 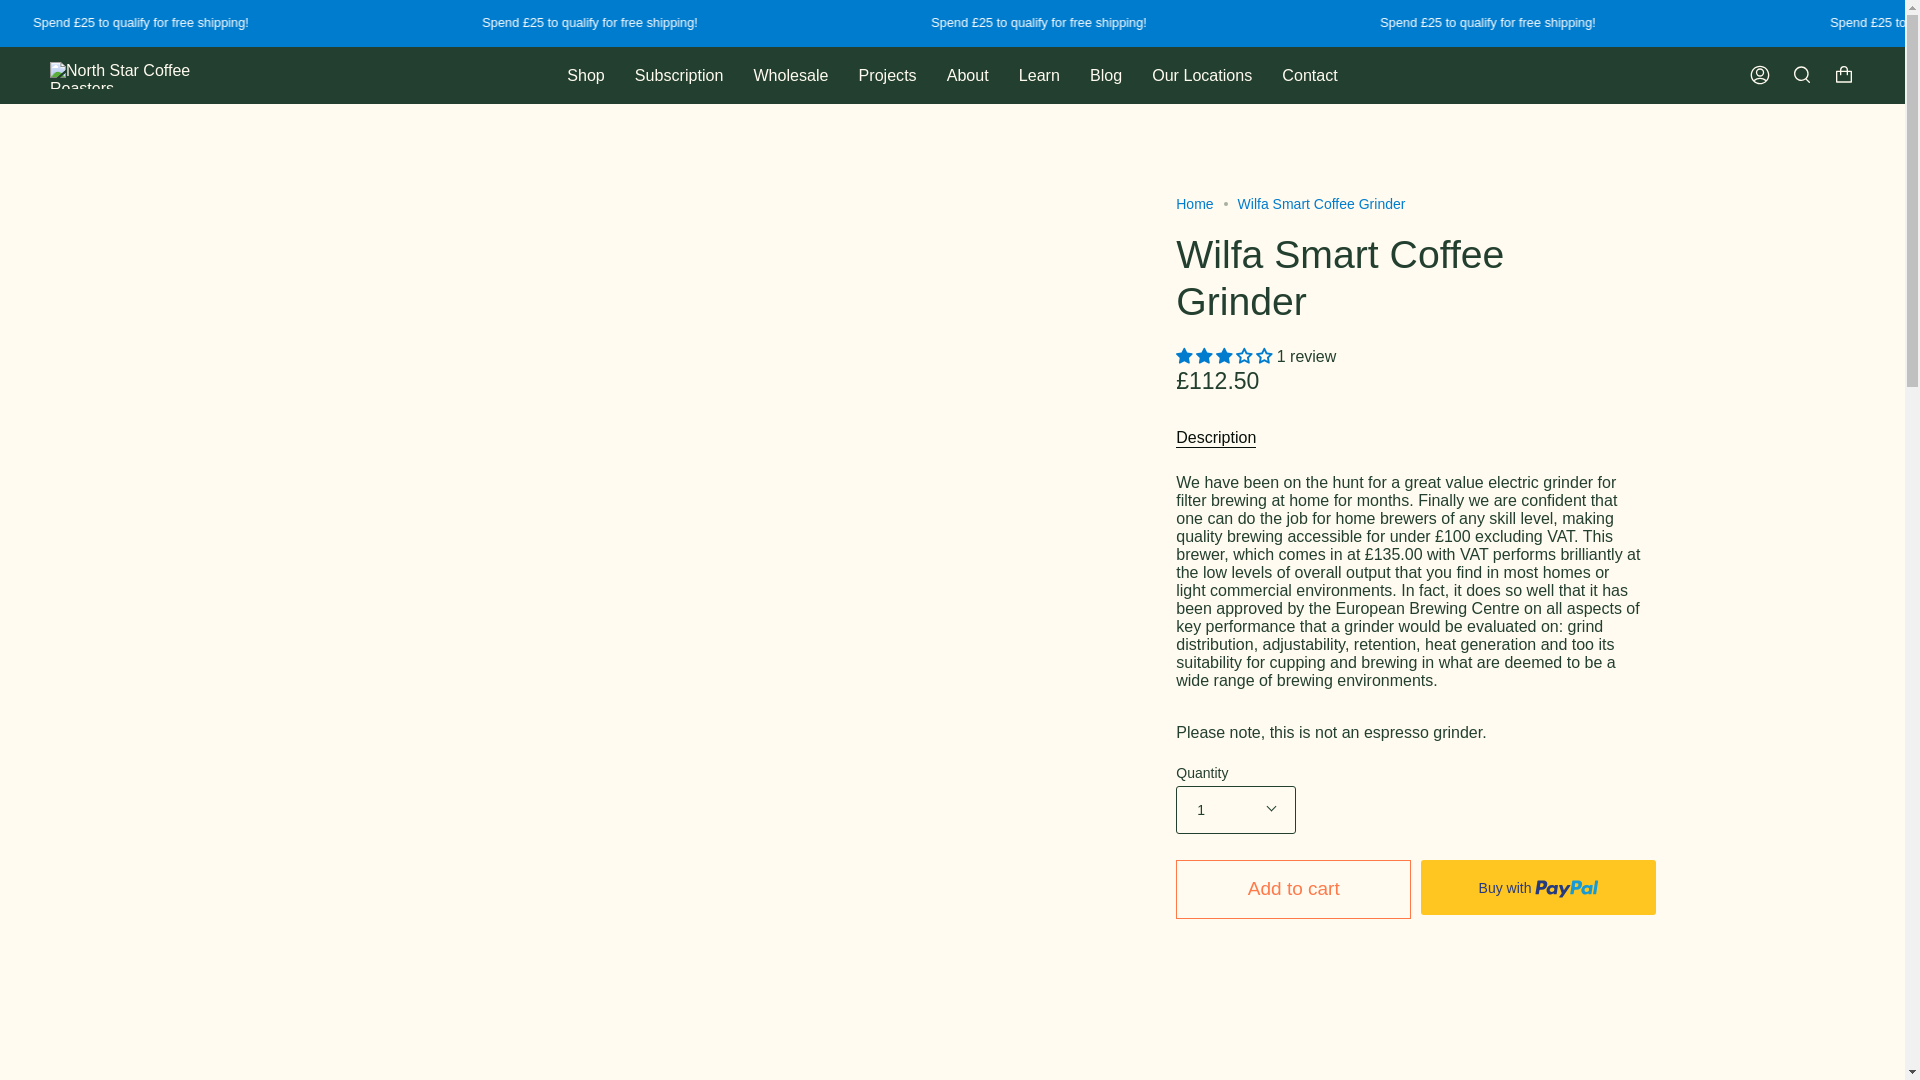 I want to click on Shop, so click(x=586, y=76).